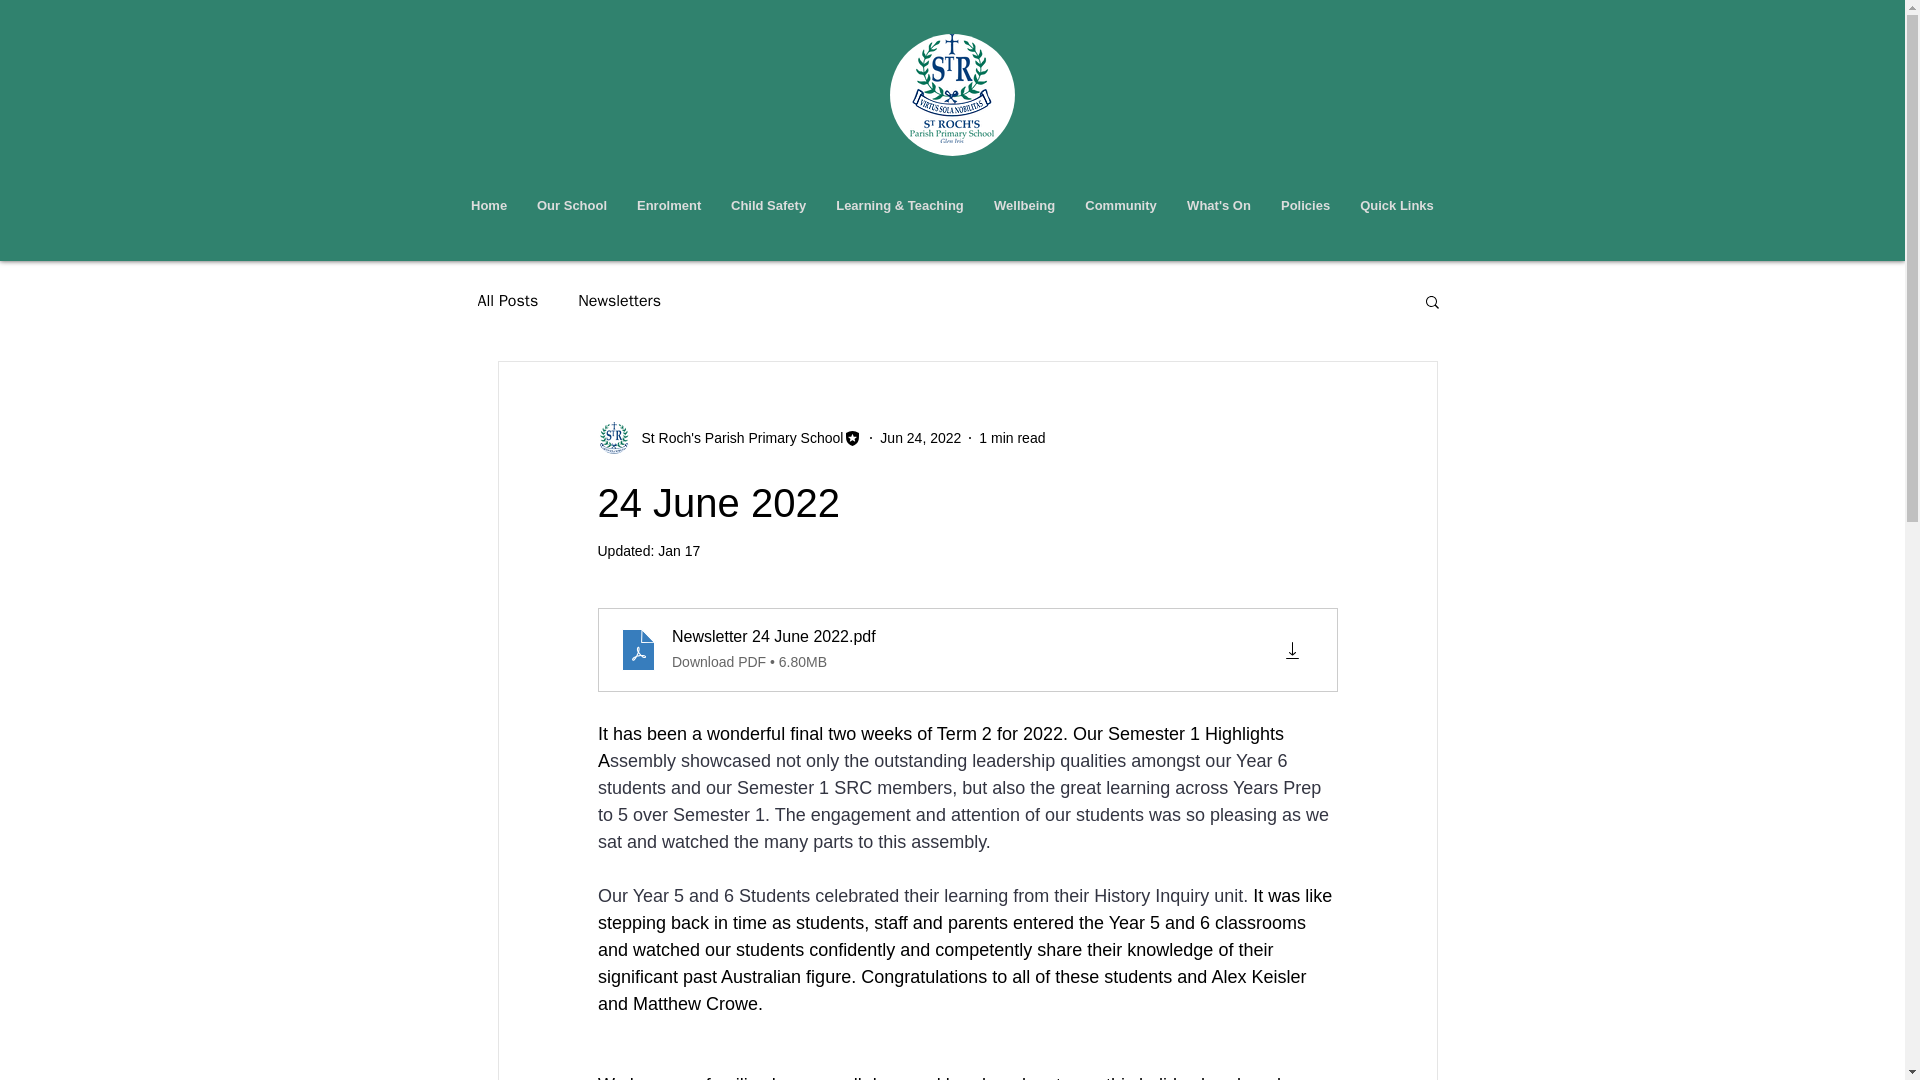 The height and width of the screenshot is (1080, 1920). Describe the element at coordinates (768, 204) in the screenshot. I see `Child Safety` at that location.